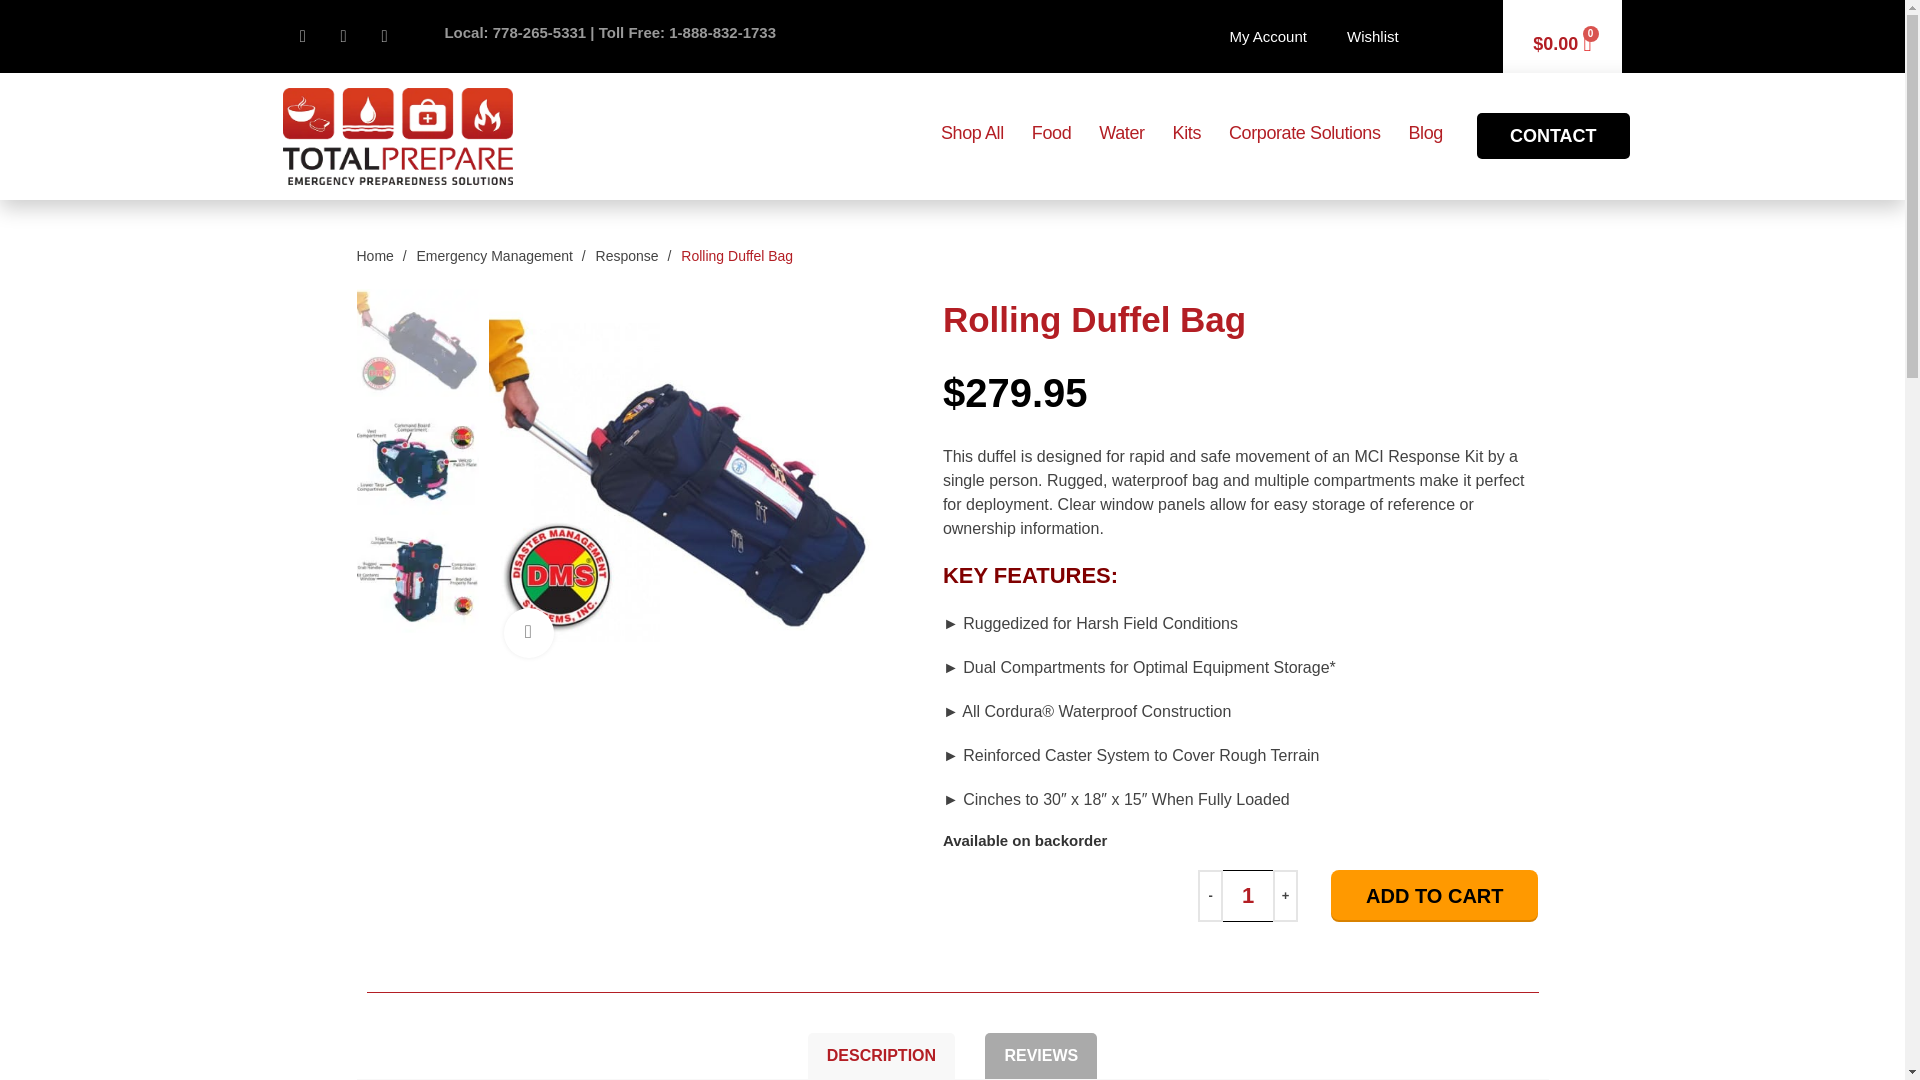 Image resolution: width=1920 pixels, height=1080 pixels. Describe the element at coordinates (1268, 37) in the screenshot. I see `My Account` at that location.